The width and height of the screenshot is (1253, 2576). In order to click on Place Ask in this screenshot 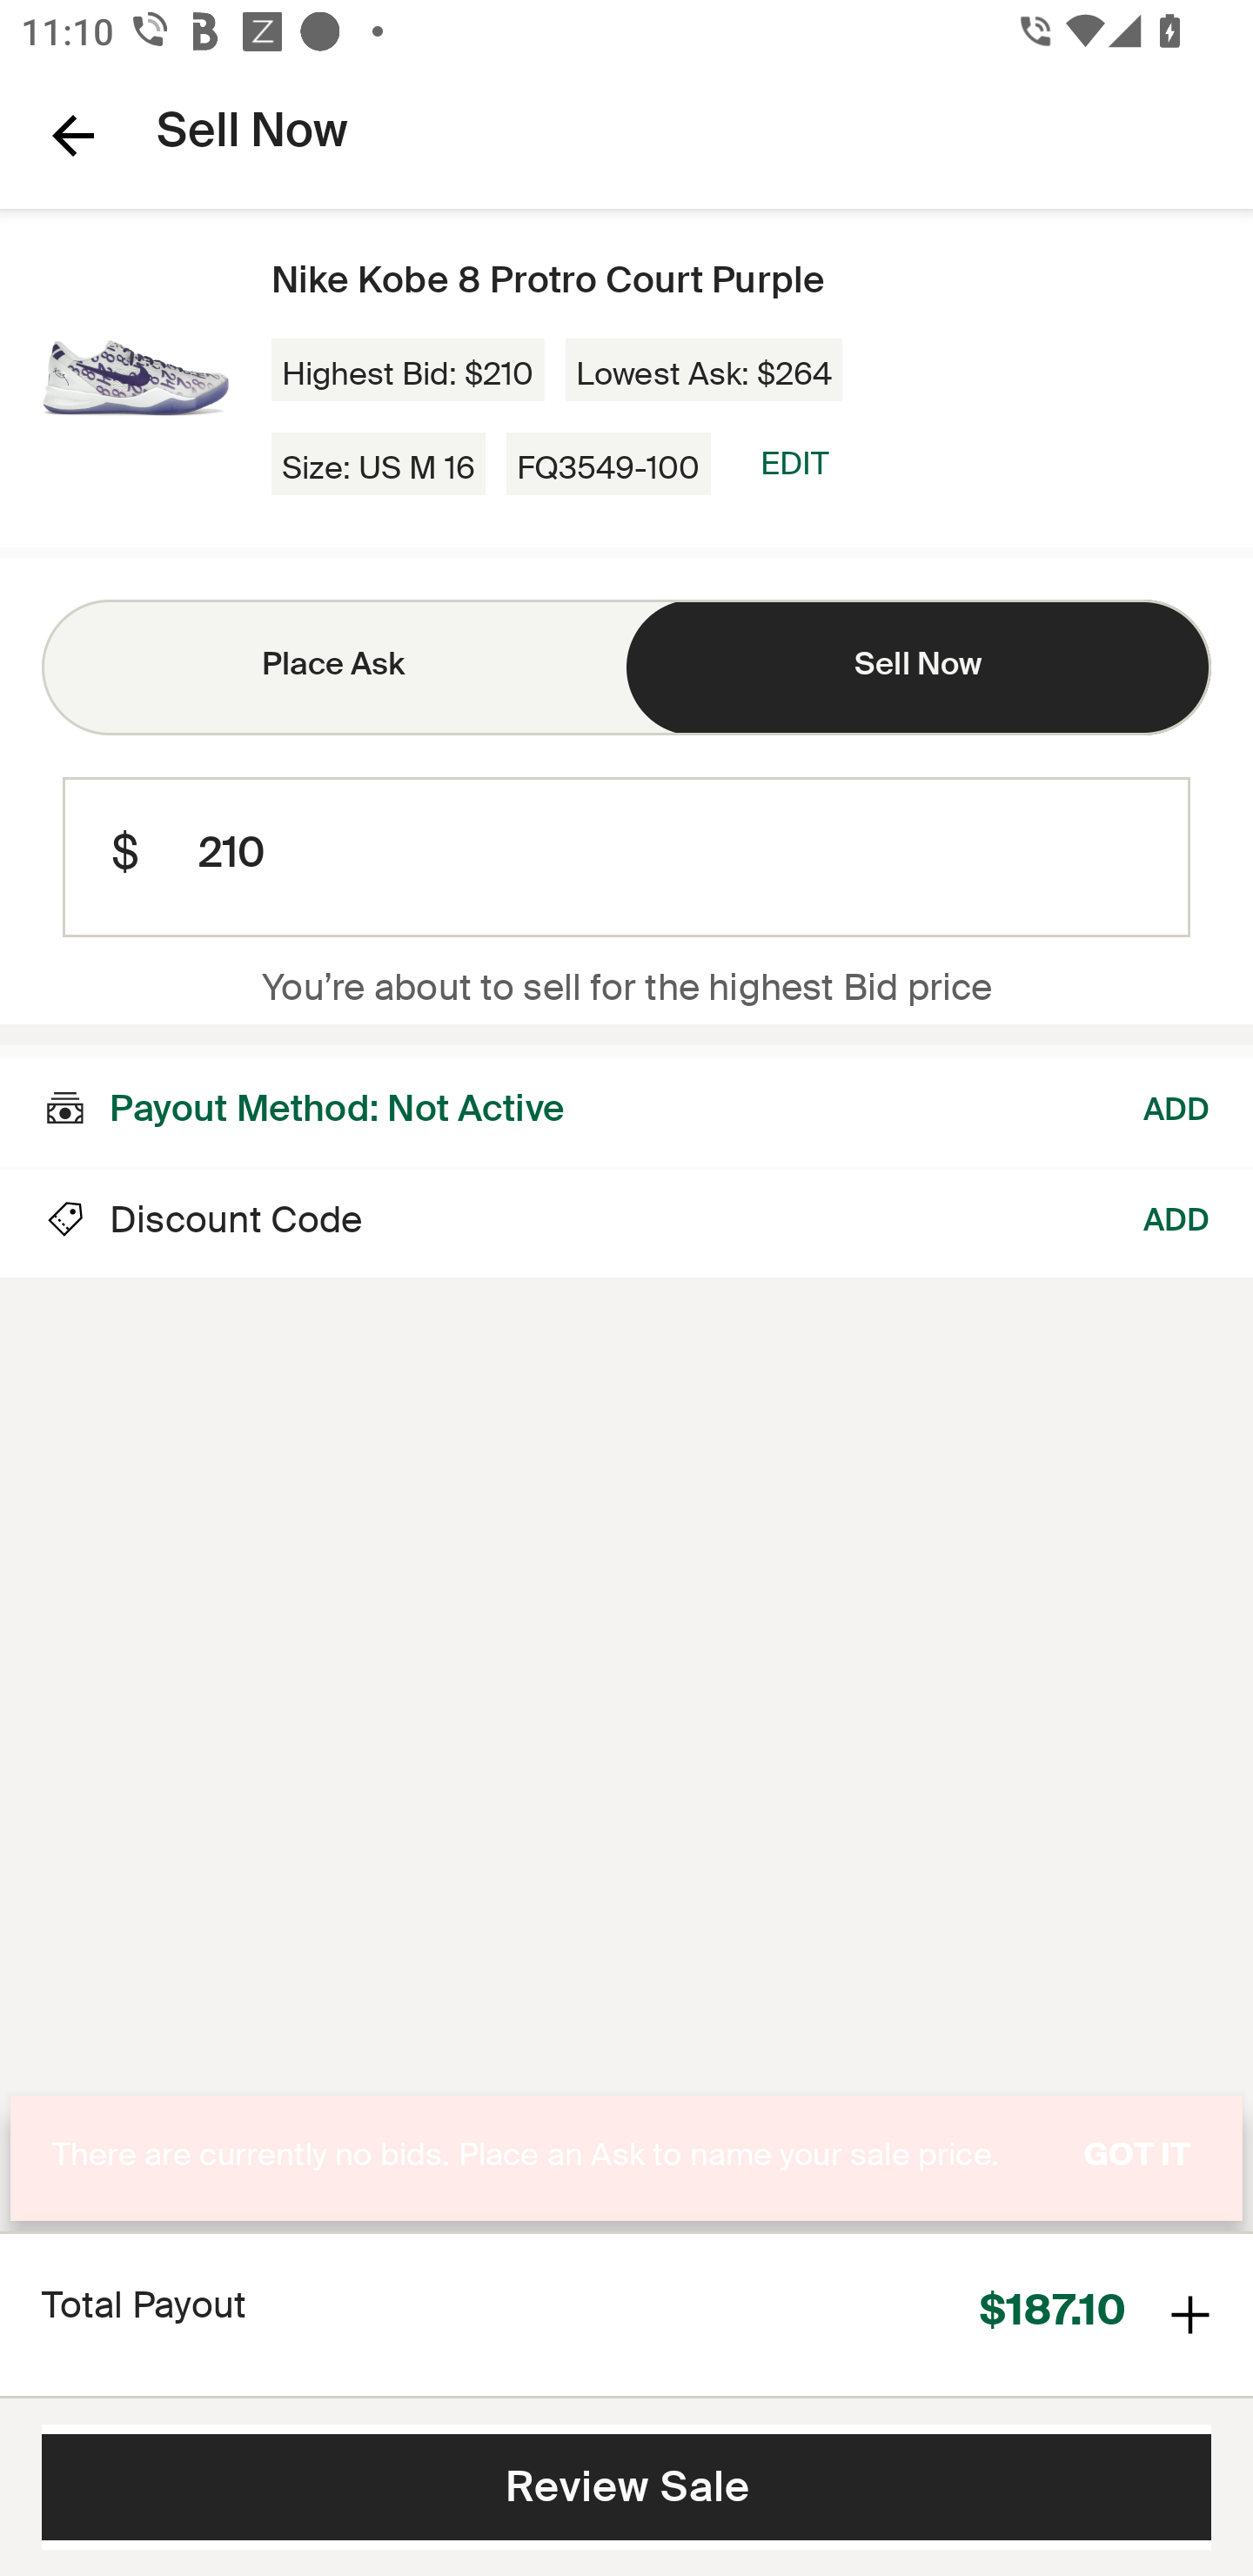, I will do `click(334, 667)`.